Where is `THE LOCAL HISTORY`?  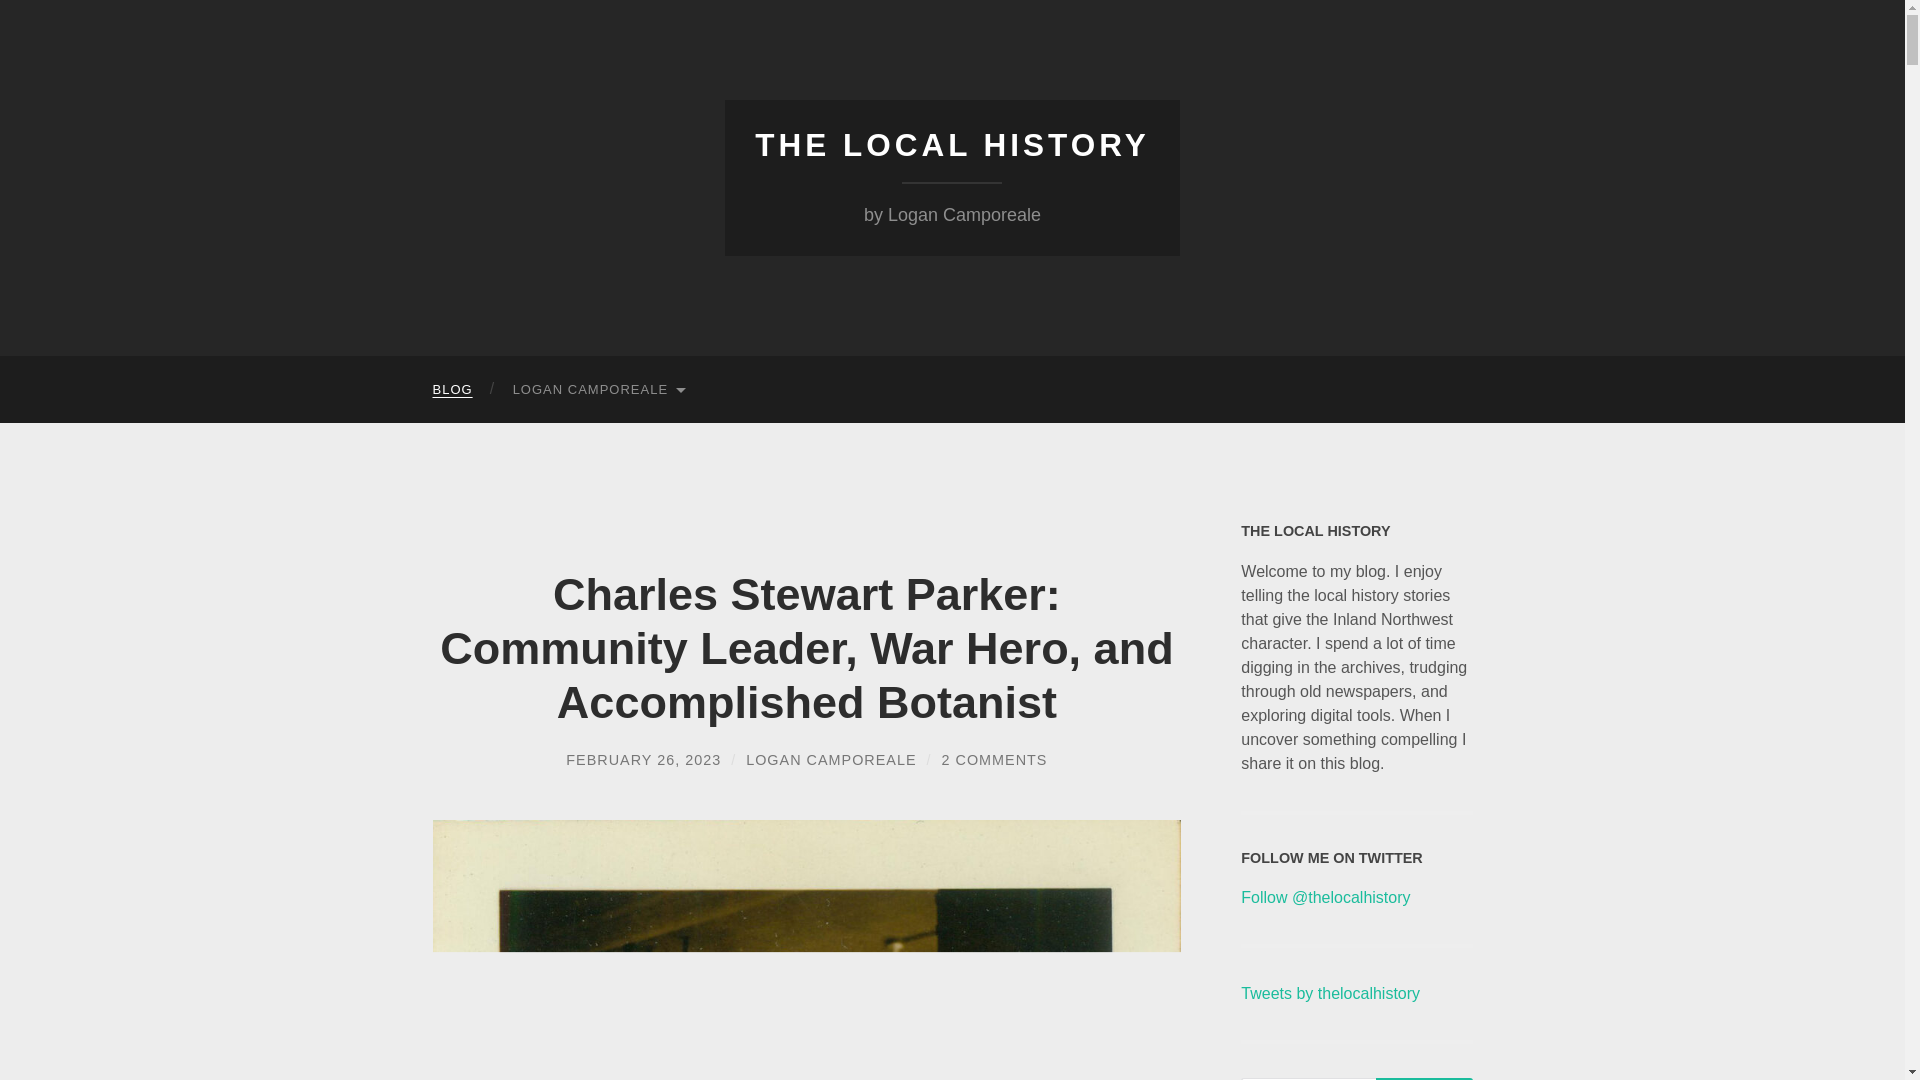 THE LOCAL HISTORY is located at coordinates (952, 145).